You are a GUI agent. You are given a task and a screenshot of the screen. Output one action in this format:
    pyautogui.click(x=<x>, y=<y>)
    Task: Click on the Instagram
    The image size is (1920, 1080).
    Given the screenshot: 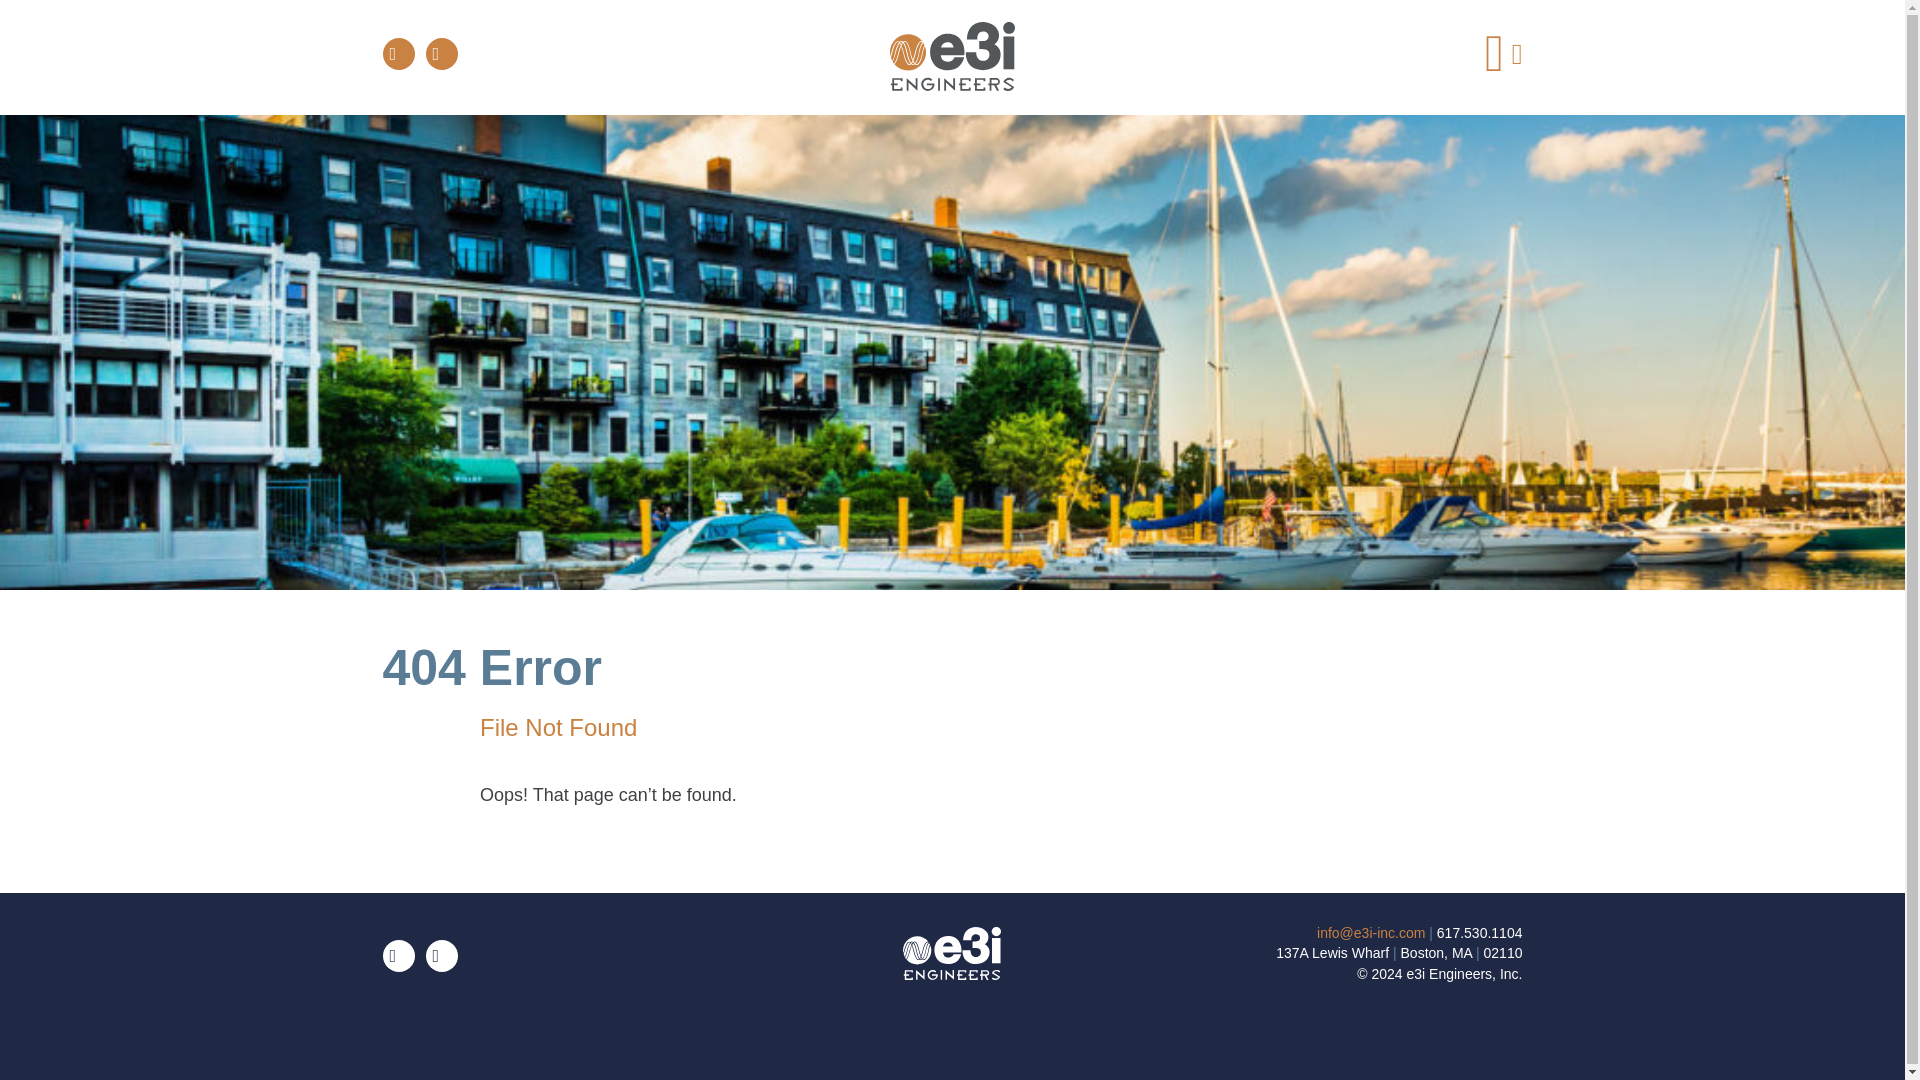 What is the action you would take?
    pyautogui.click(x=442, y=54)
    